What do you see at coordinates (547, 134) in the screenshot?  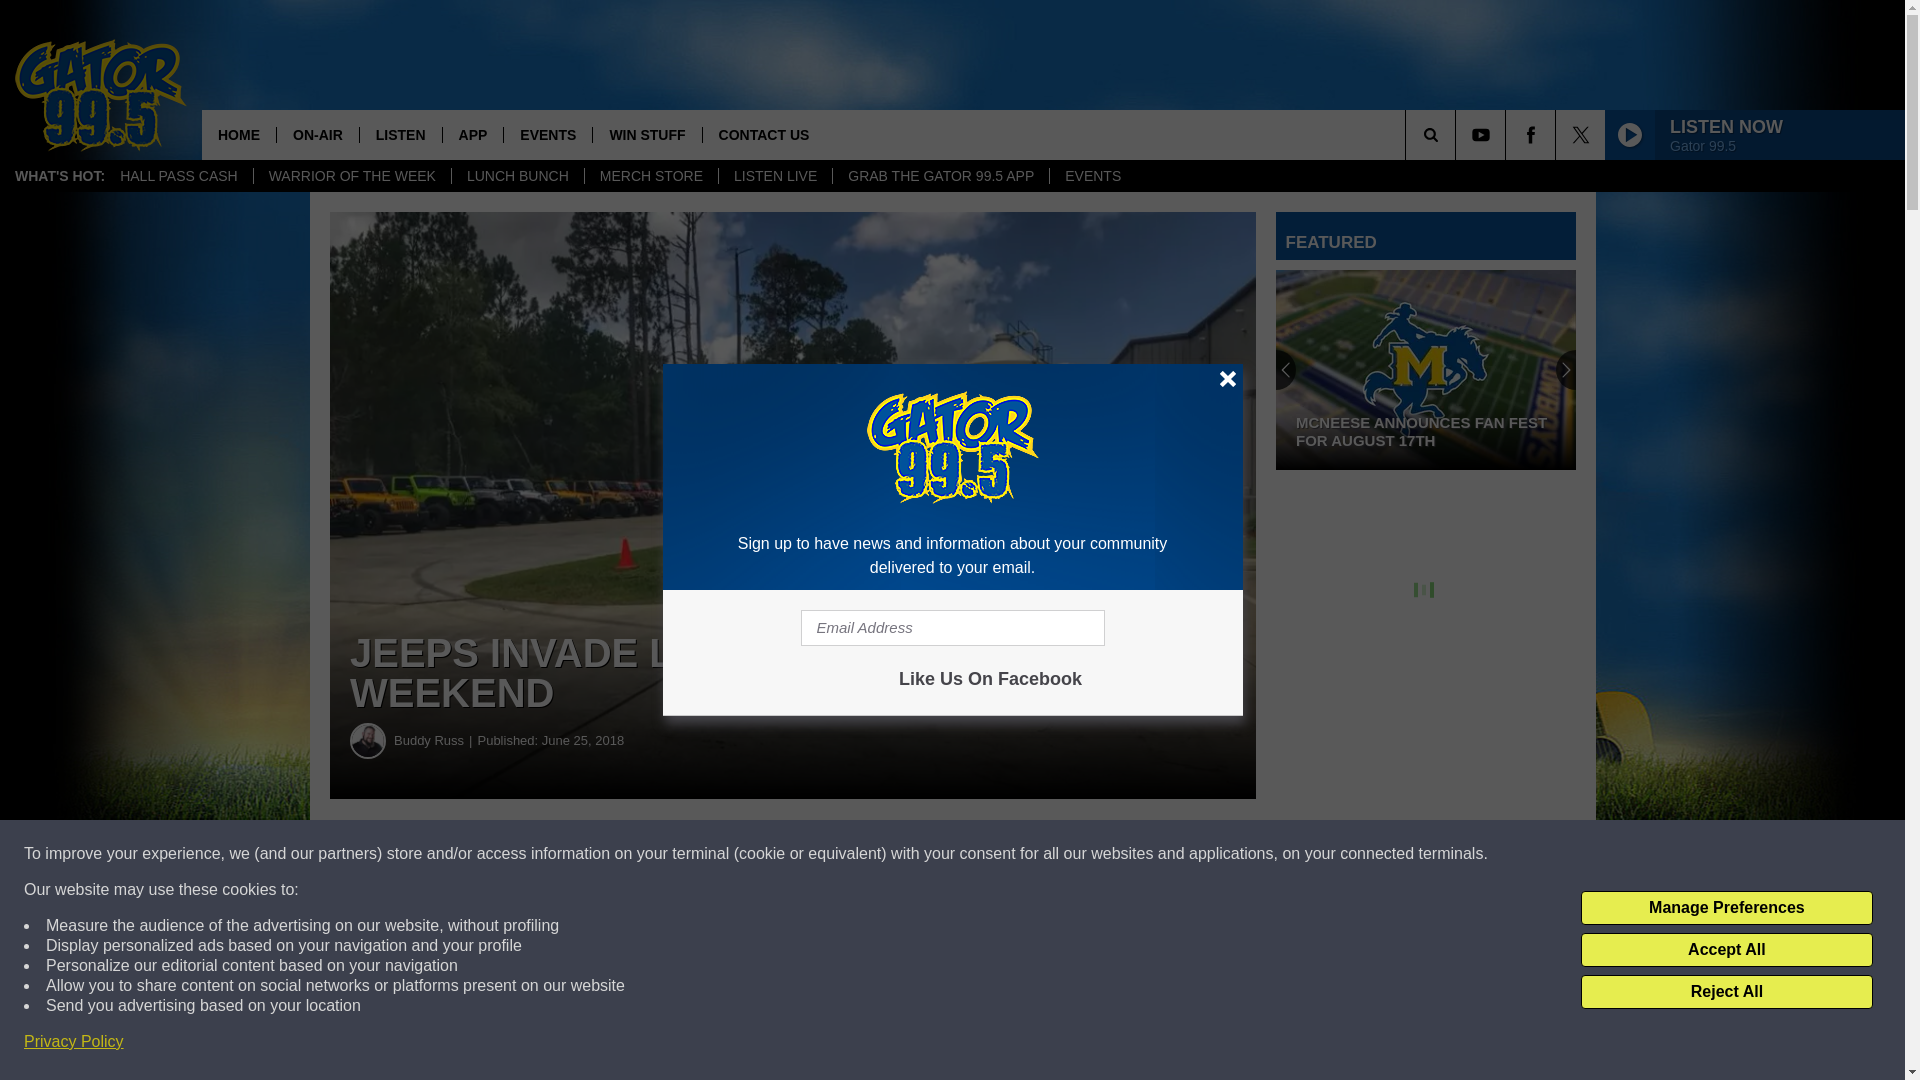 I see `EVENTS` at bounding box center [547, 134].